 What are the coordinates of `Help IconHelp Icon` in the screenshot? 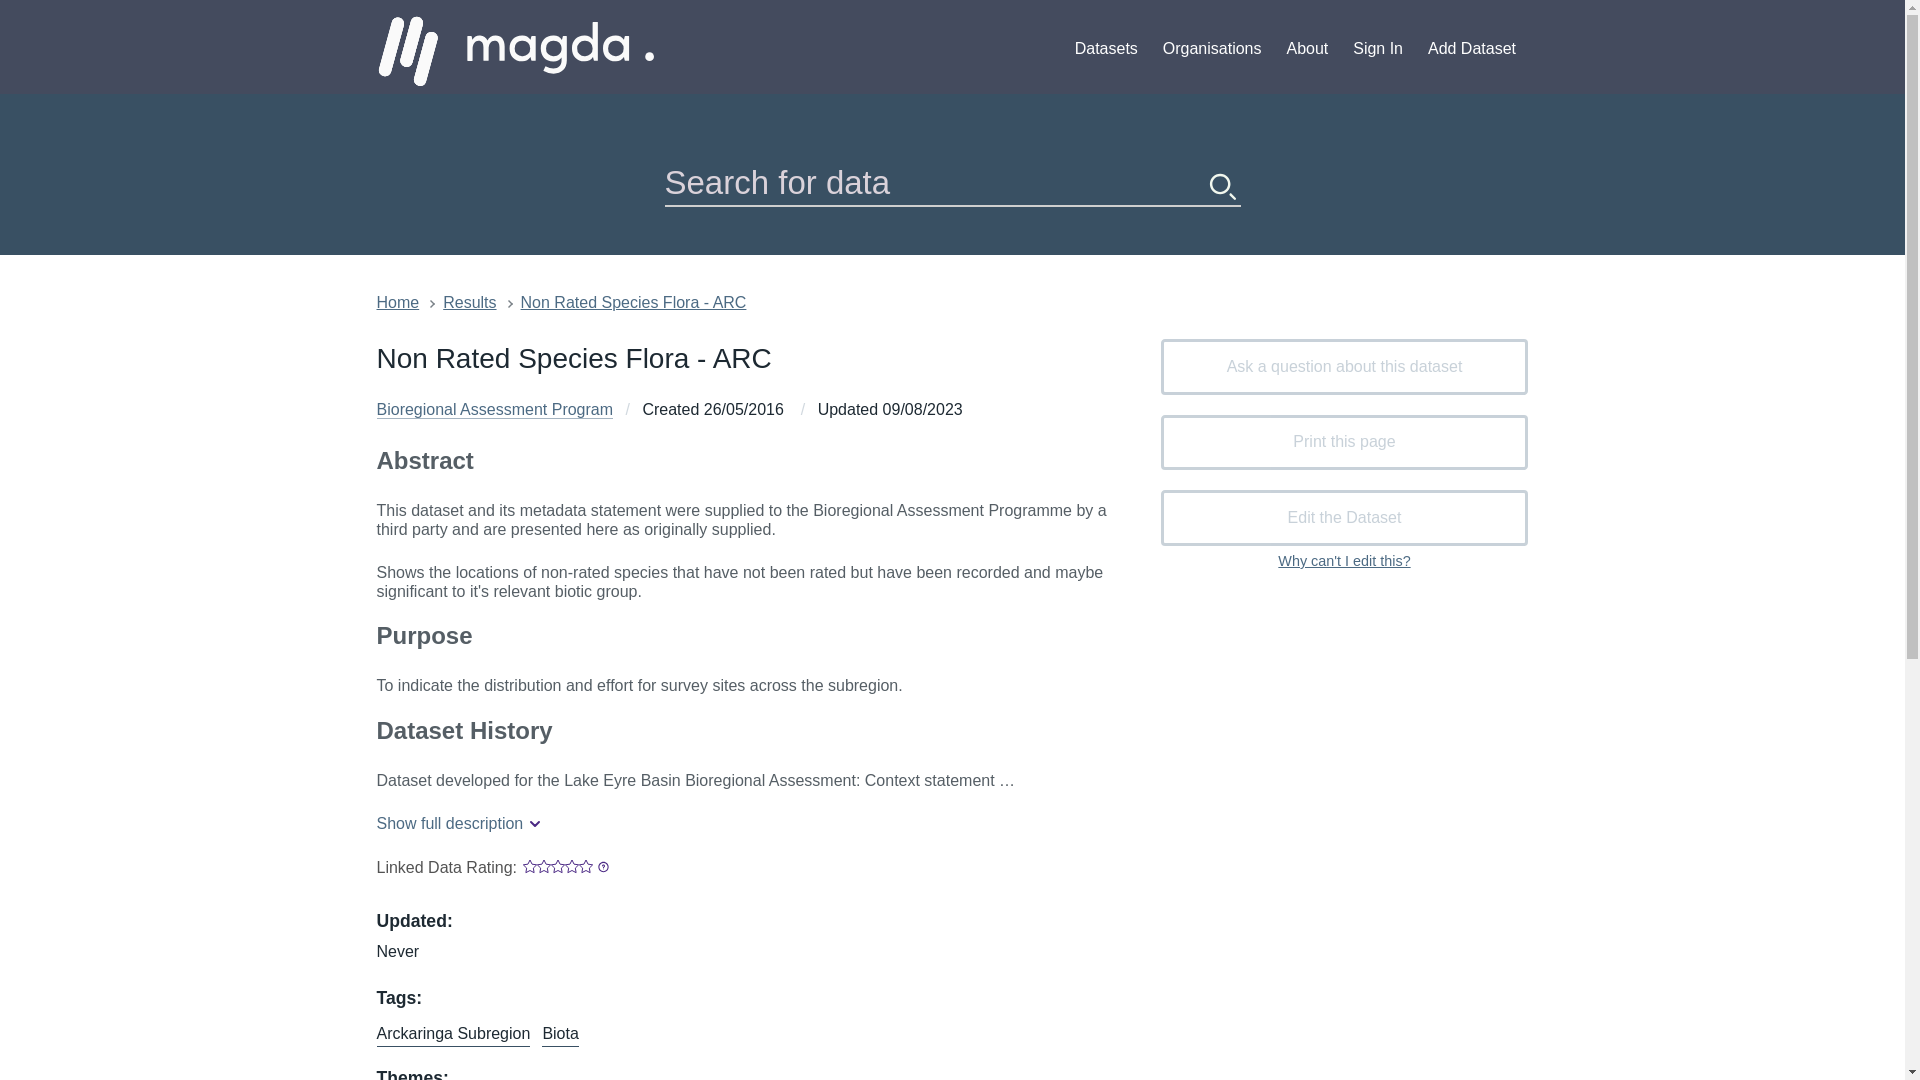 It's located at (600, 869).